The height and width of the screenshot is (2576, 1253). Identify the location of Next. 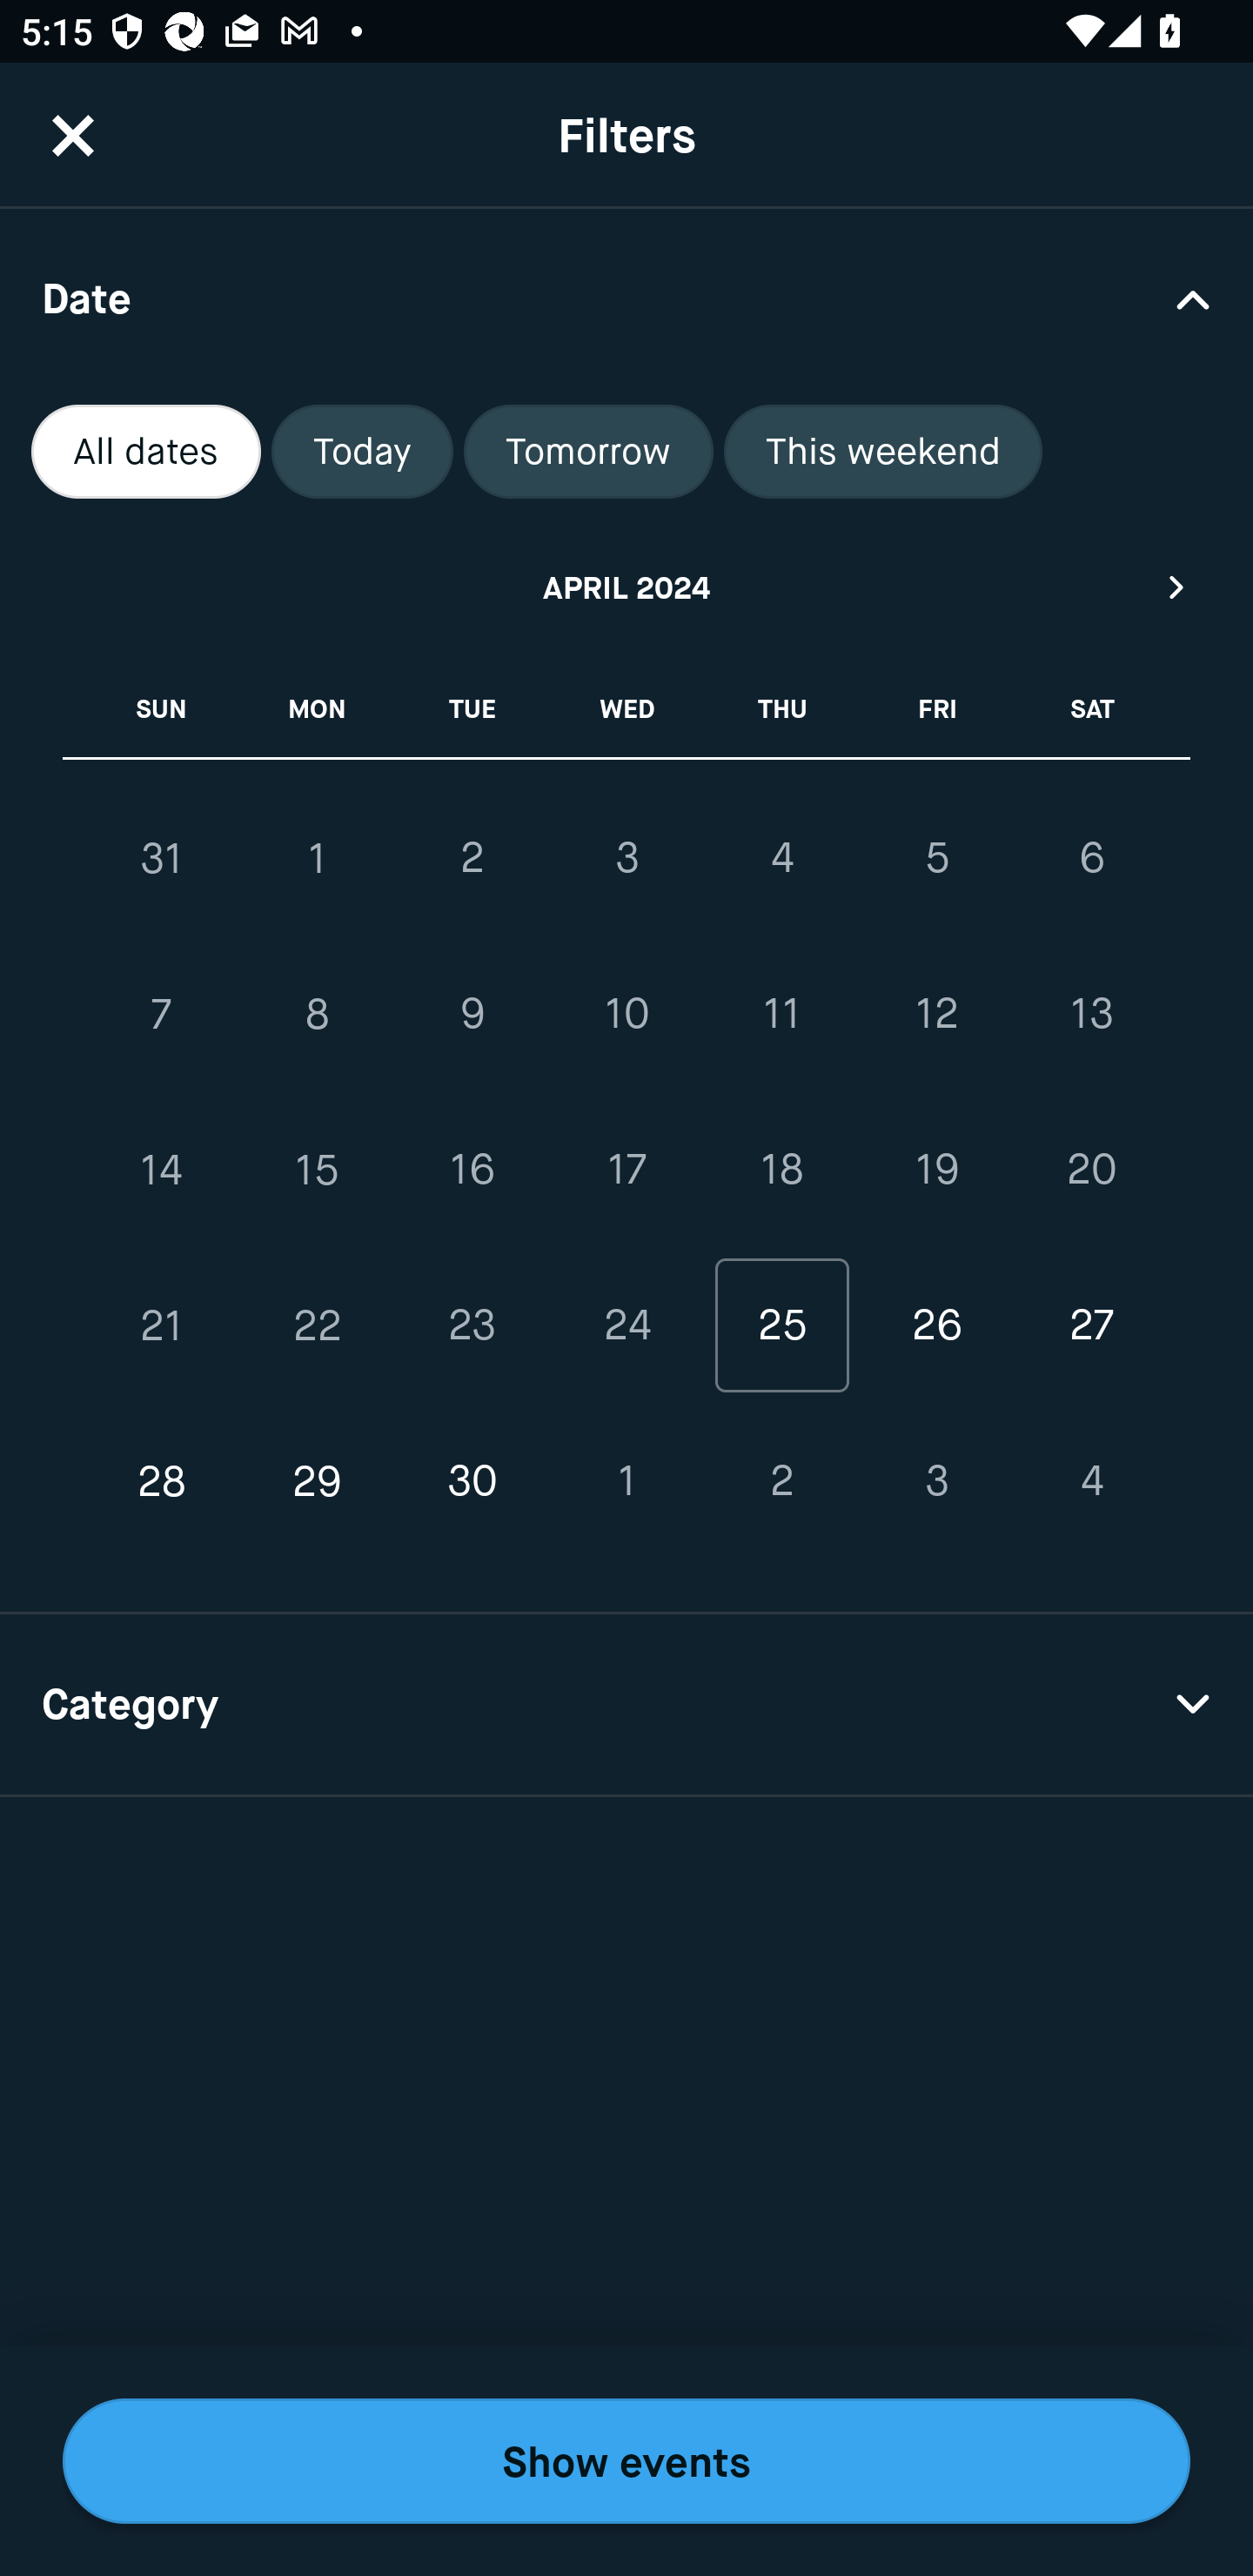
(1177, 587).